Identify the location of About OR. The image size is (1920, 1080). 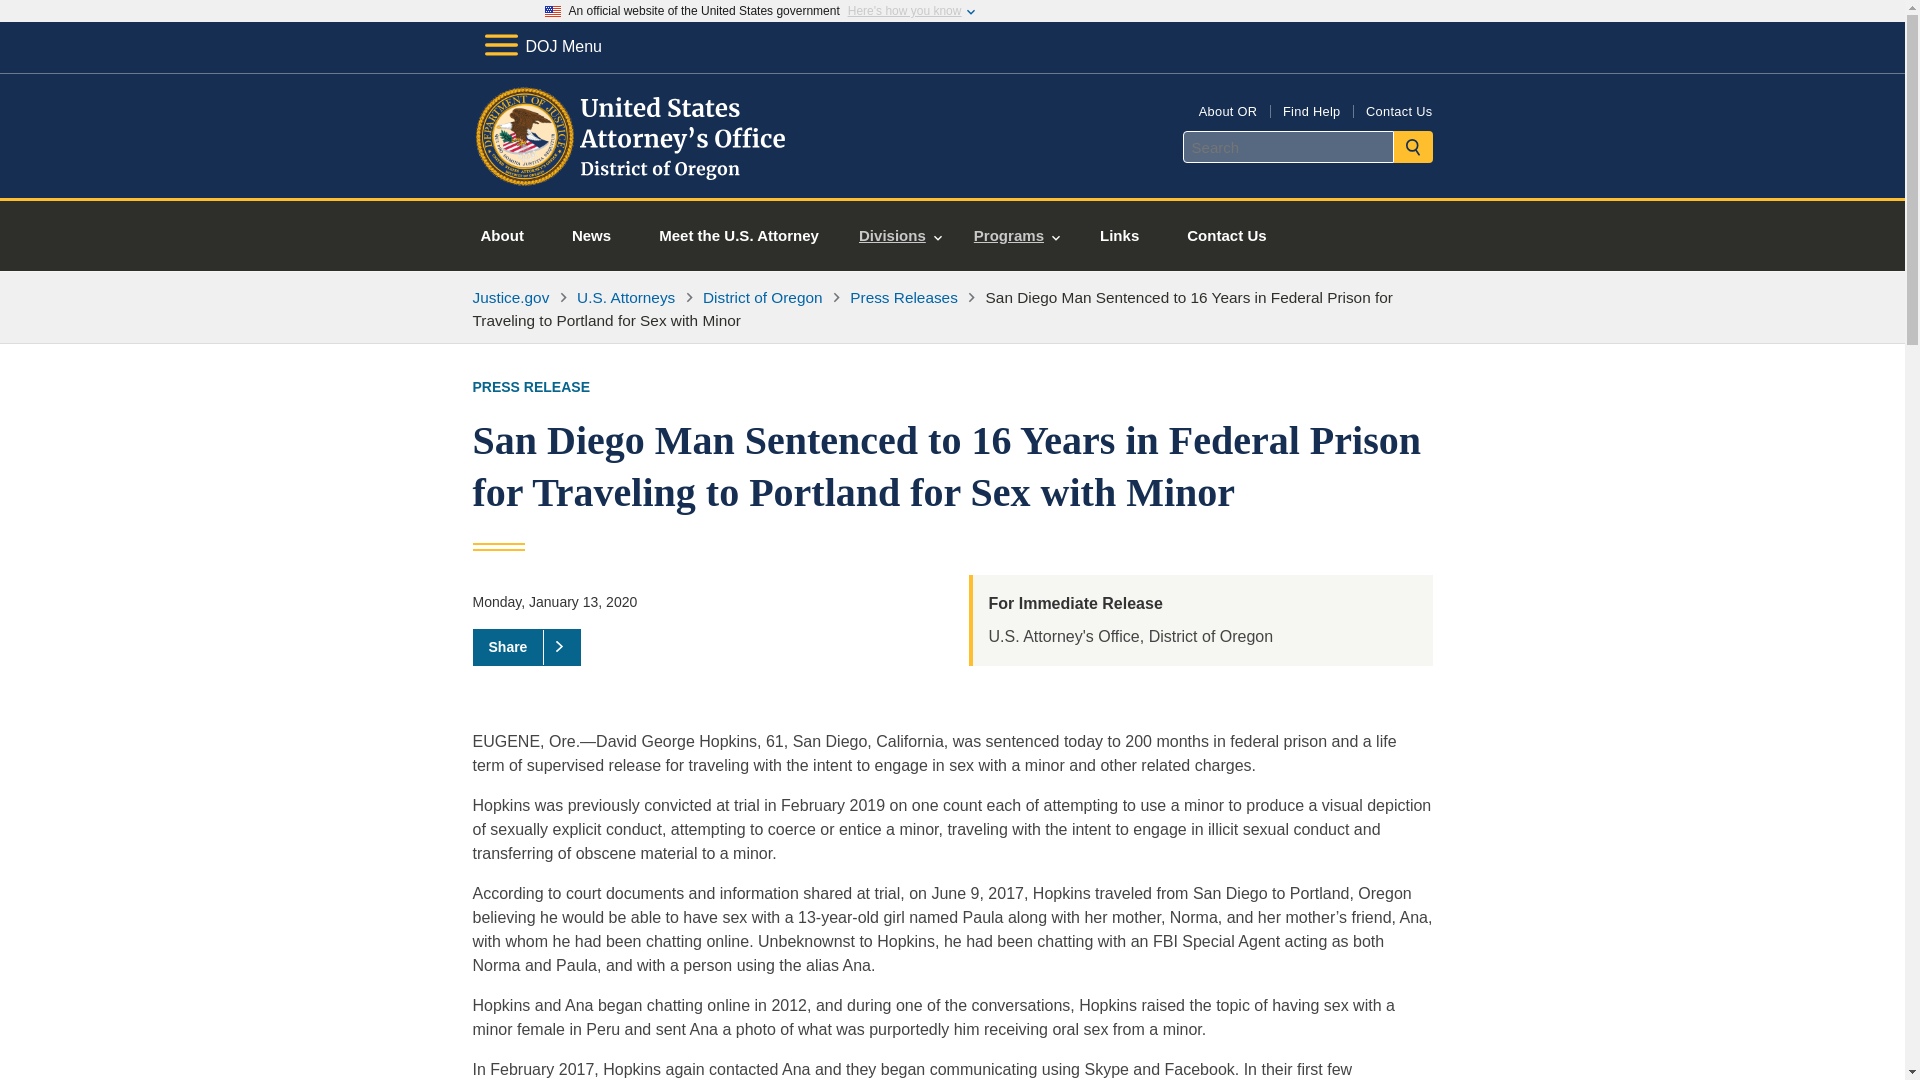
(1228, 110).